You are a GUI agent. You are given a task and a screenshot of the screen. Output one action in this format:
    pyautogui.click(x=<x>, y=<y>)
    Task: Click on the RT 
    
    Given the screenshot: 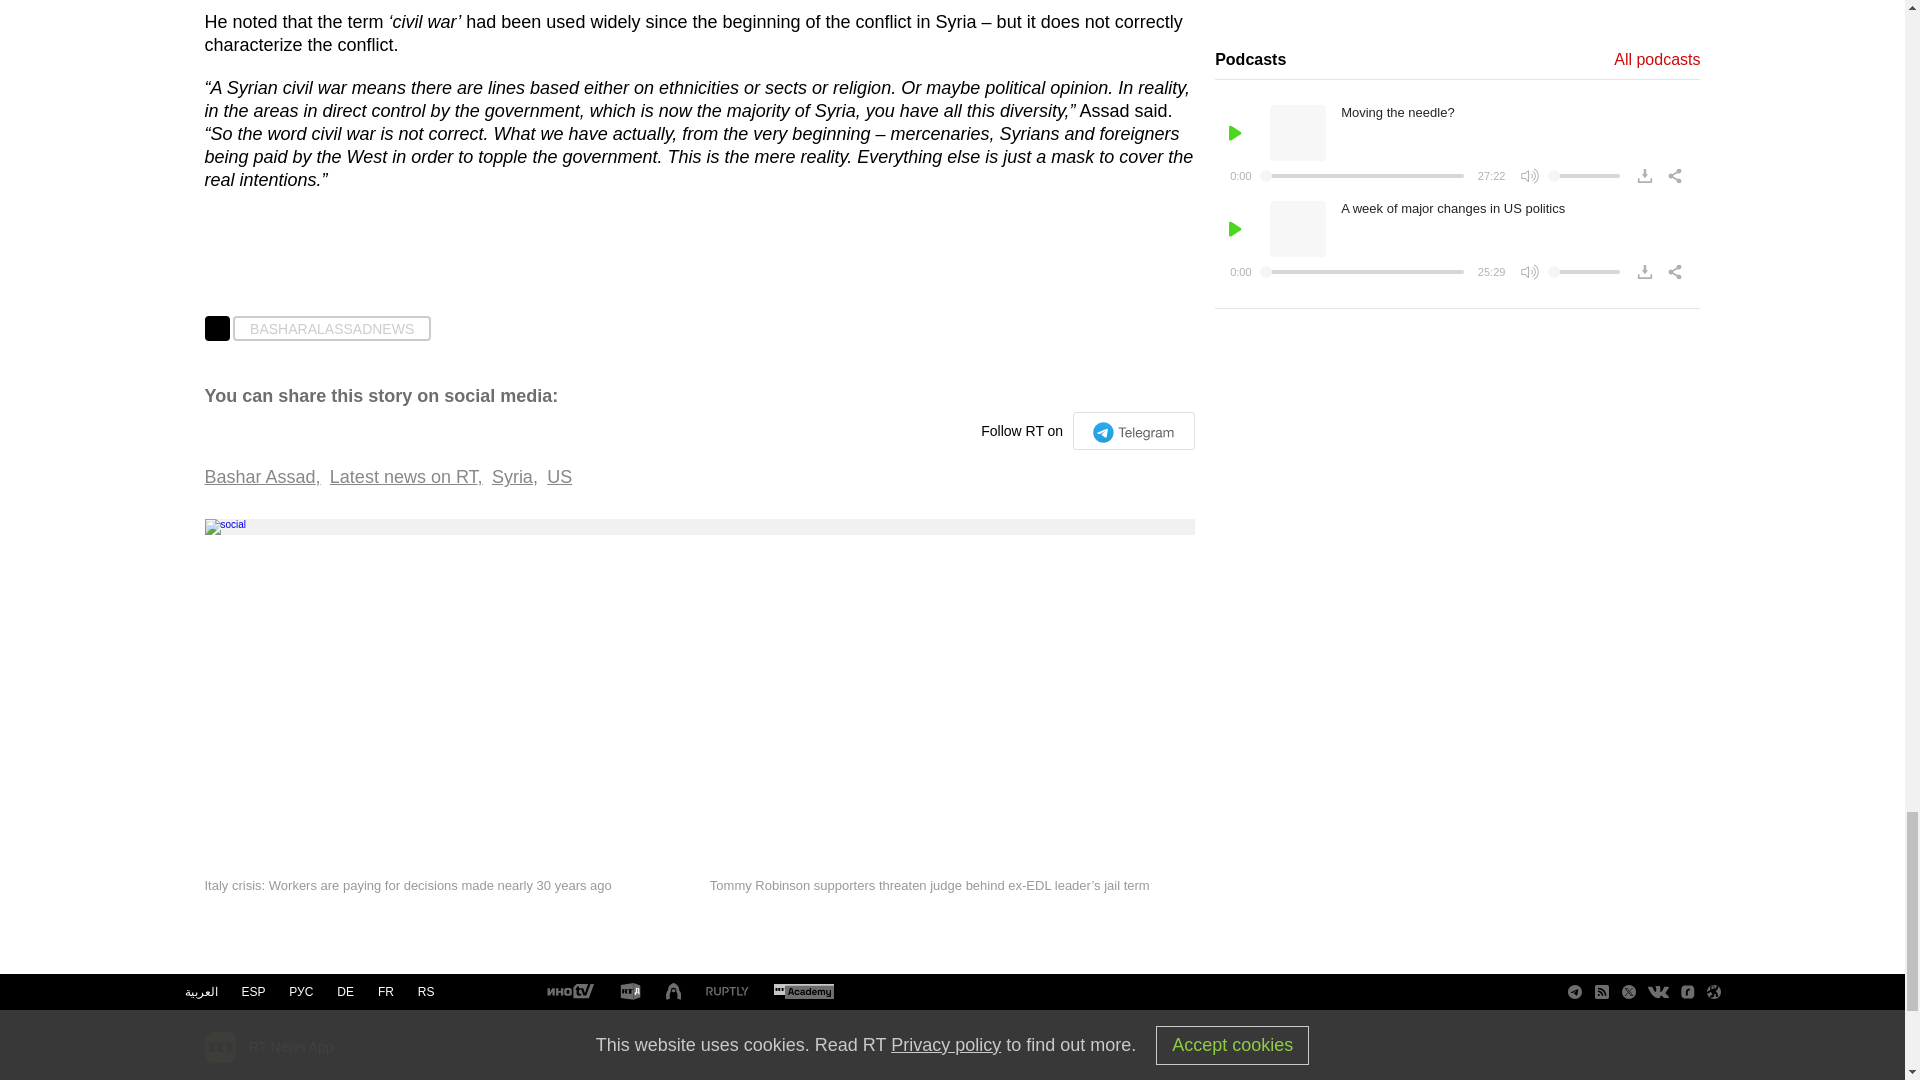 What is the action you would take?
    pyautogui.click(x=803, y=992)
    